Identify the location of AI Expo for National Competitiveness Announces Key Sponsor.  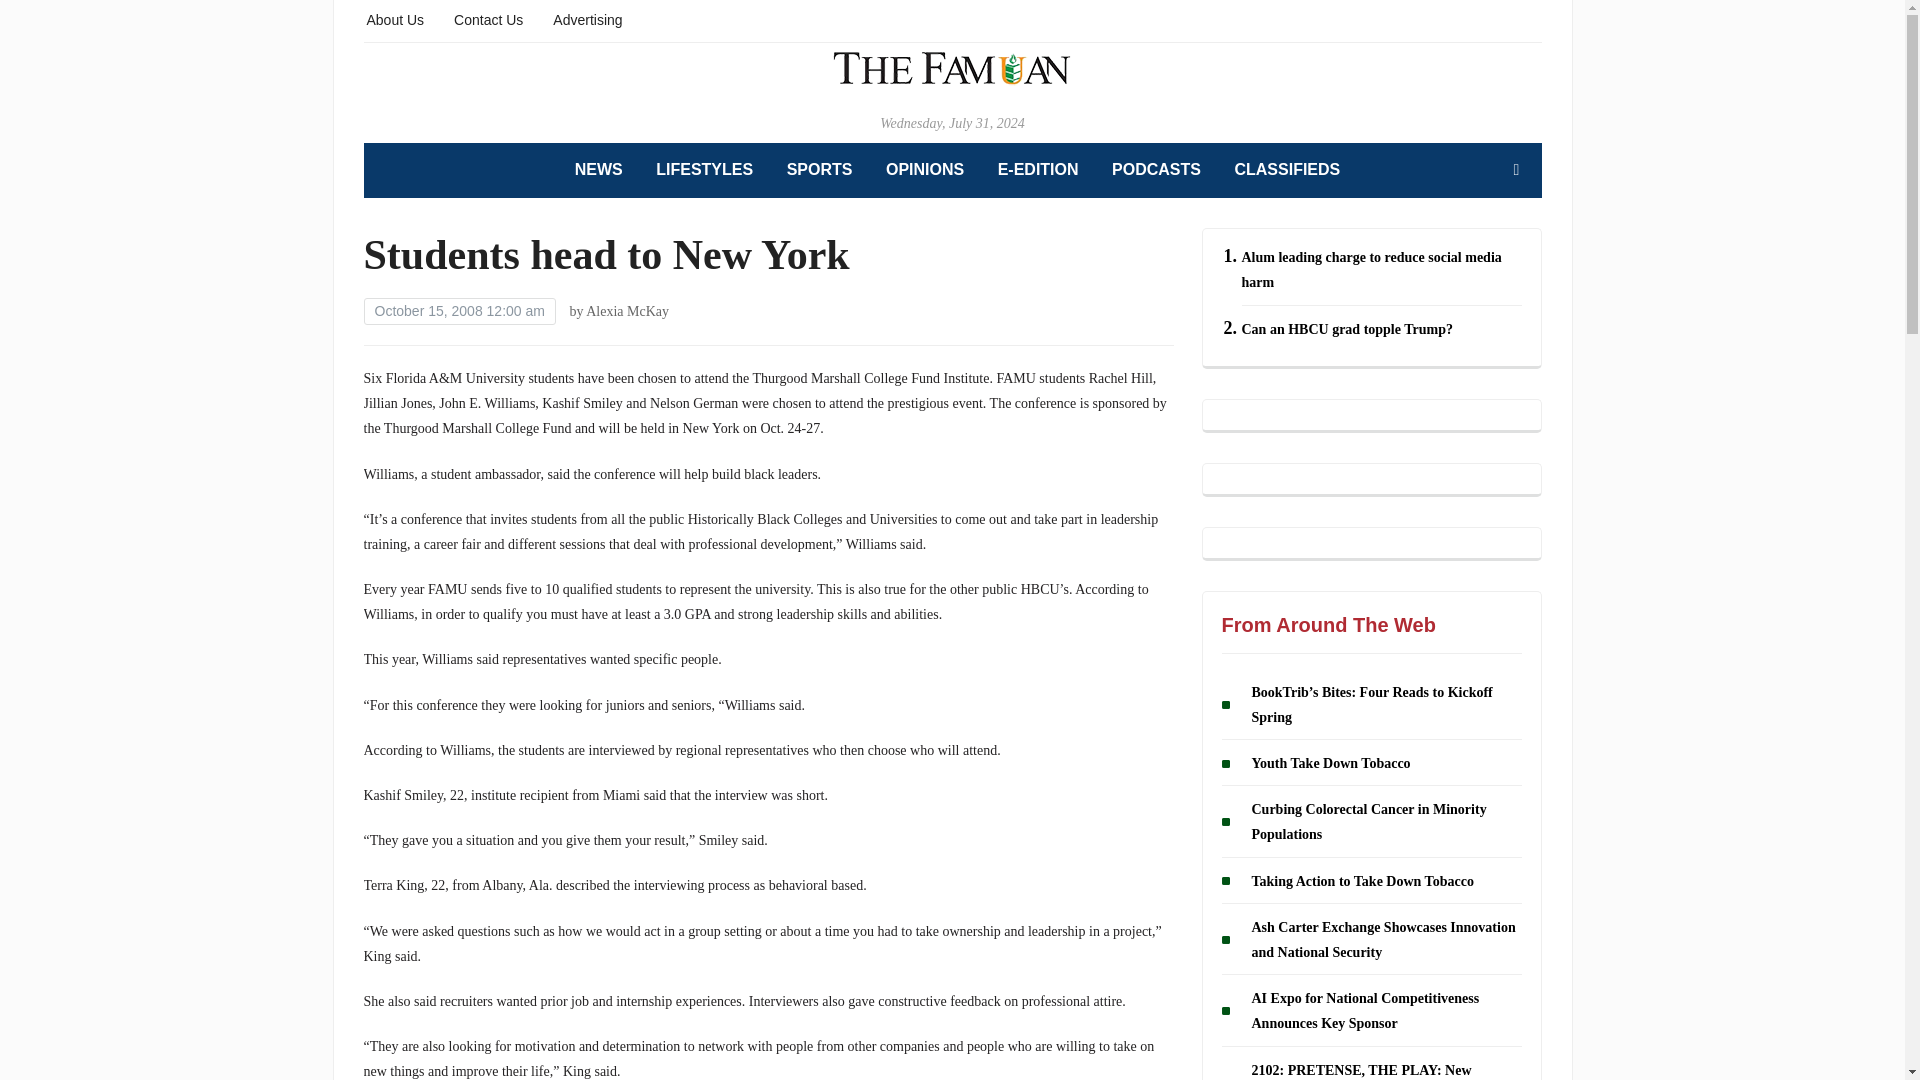
(1366, 1011).